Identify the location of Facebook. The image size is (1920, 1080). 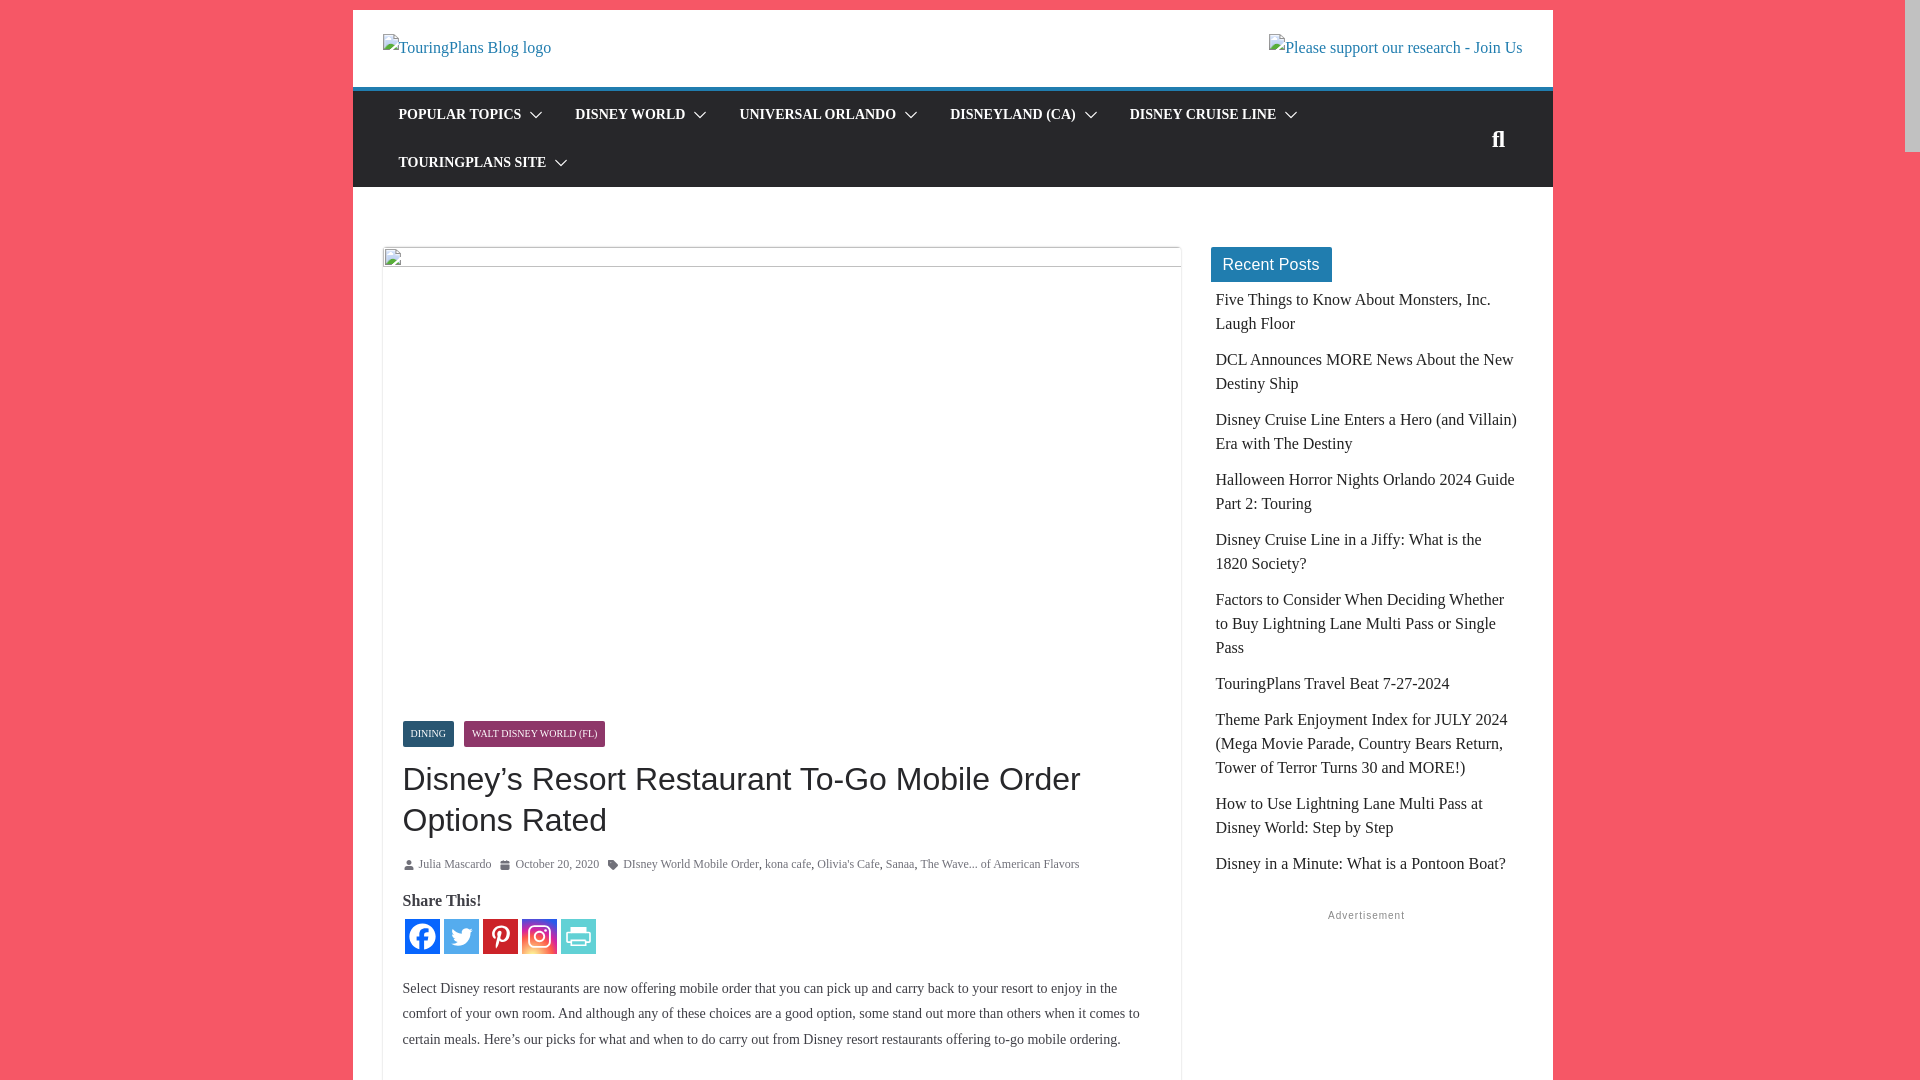
(421, 936).